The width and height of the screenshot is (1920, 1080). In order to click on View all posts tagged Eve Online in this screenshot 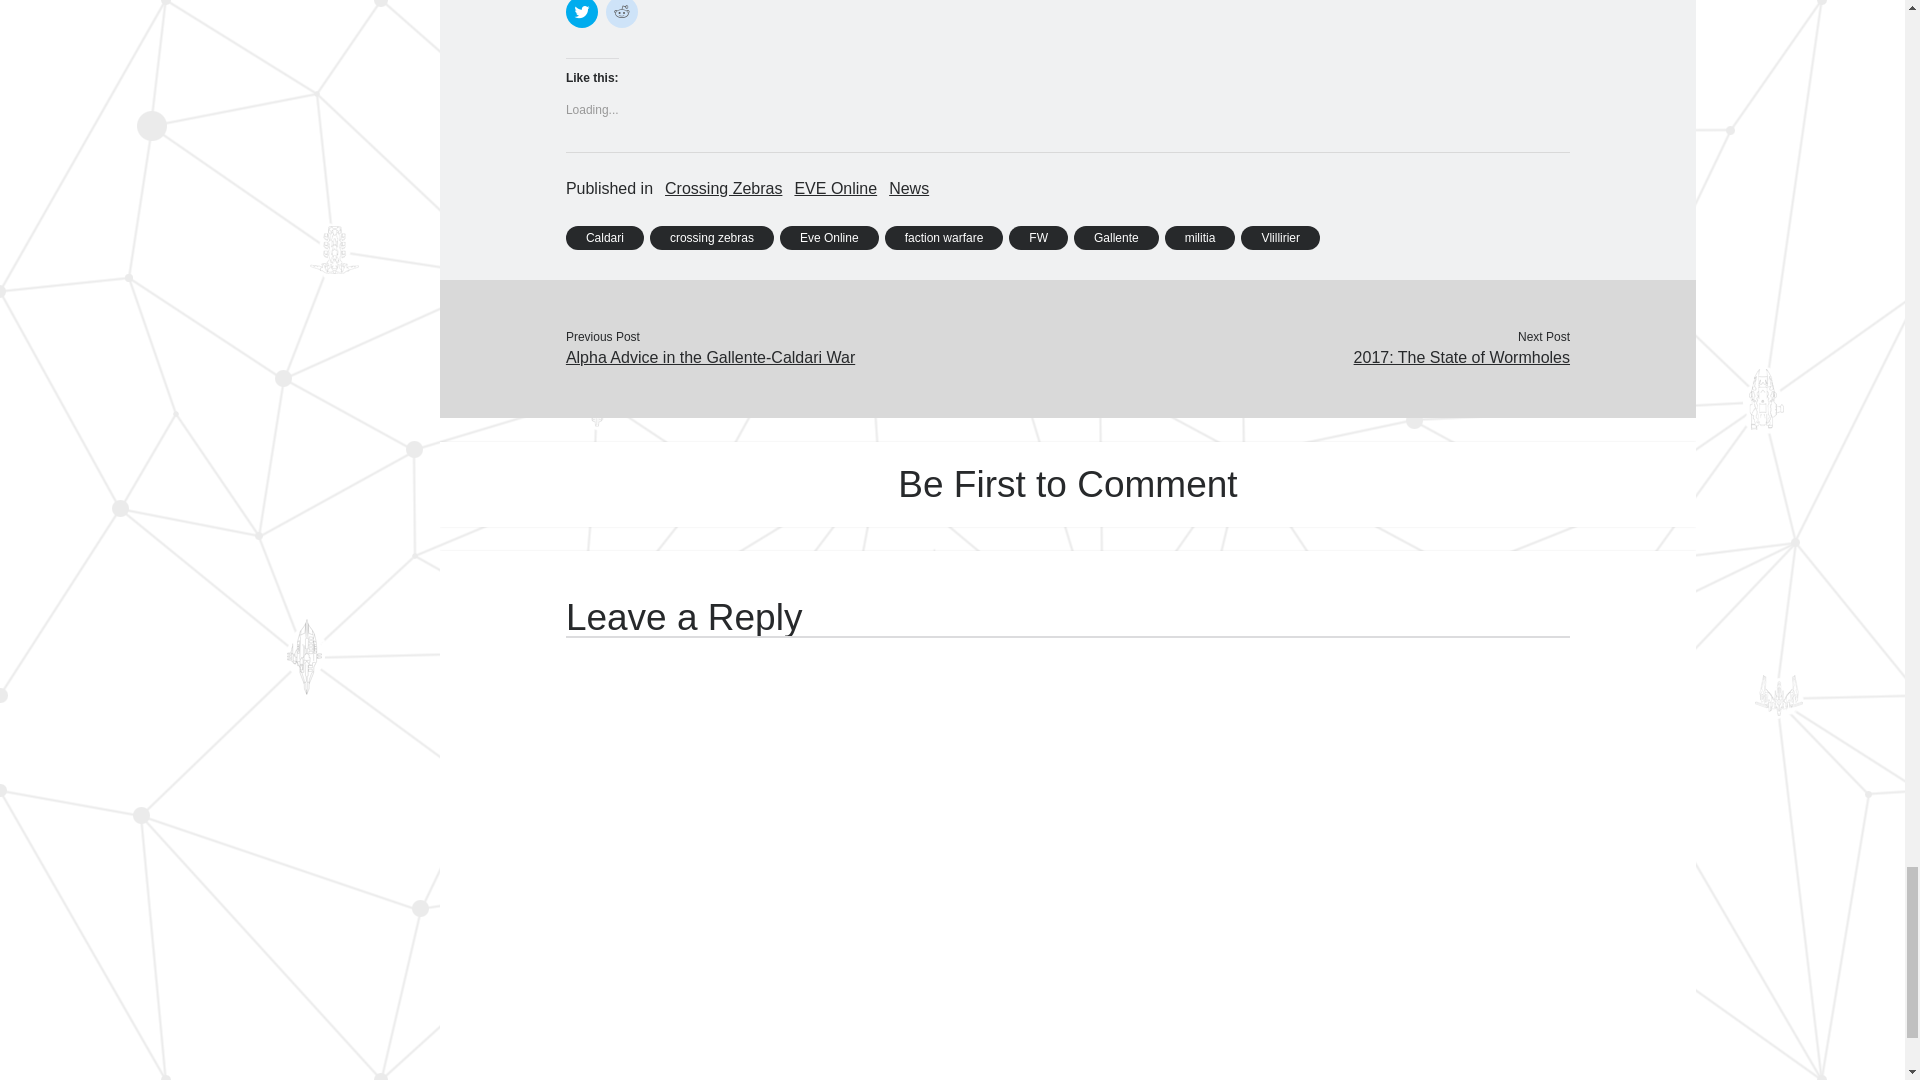, I will do `click(829, 237)`.